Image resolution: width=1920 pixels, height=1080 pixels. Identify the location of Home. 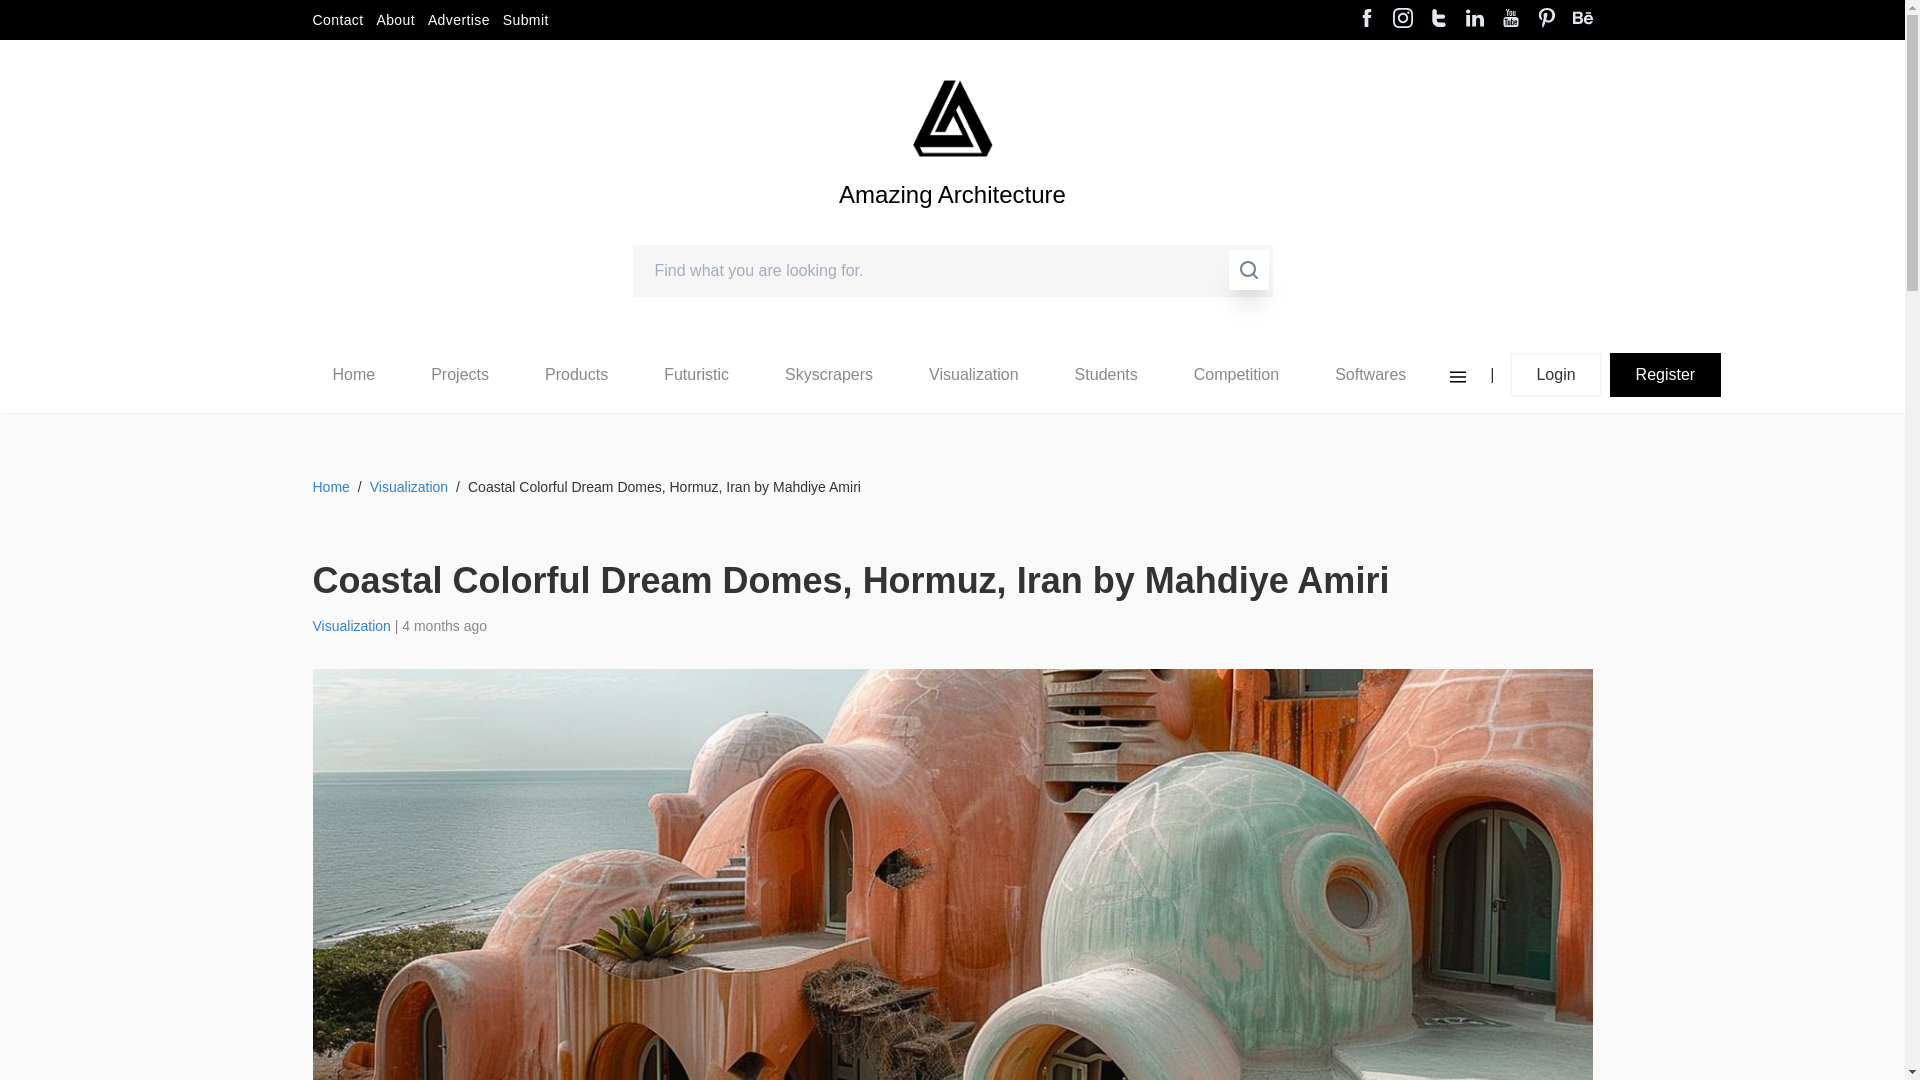
(353, 374).